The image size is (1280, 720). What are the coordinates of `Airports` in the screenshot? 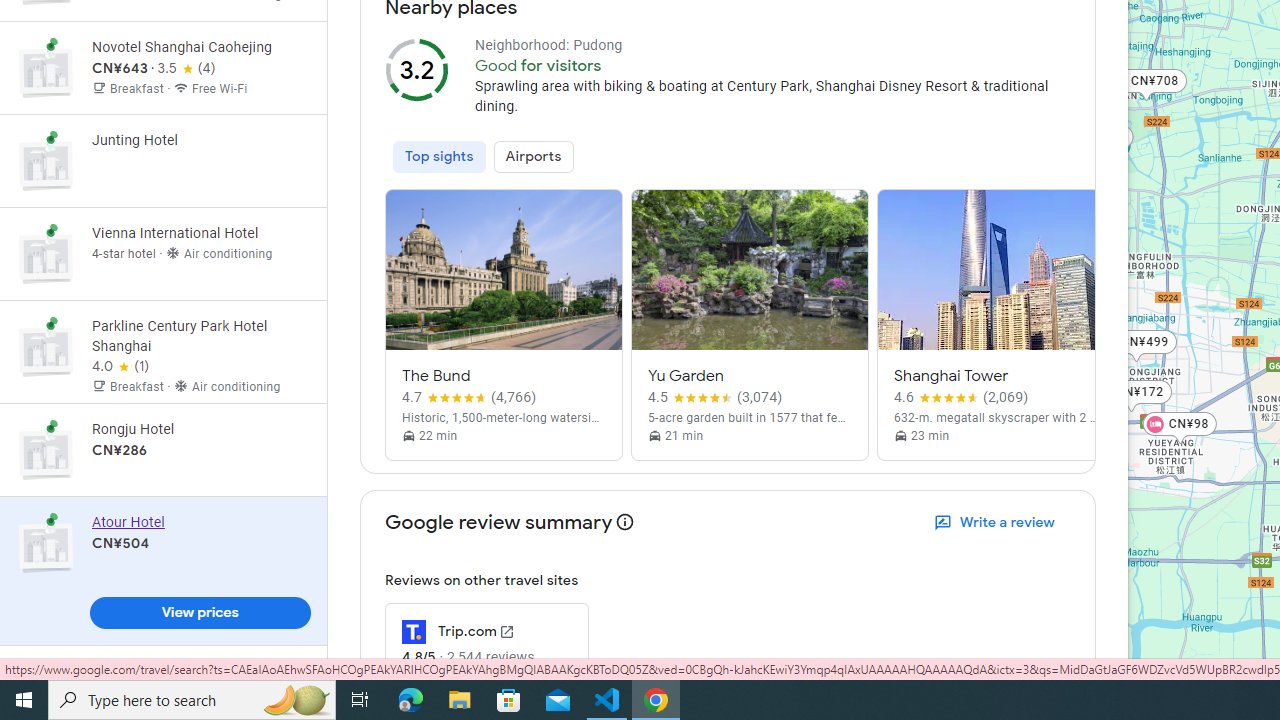 It's located at (532, 156).